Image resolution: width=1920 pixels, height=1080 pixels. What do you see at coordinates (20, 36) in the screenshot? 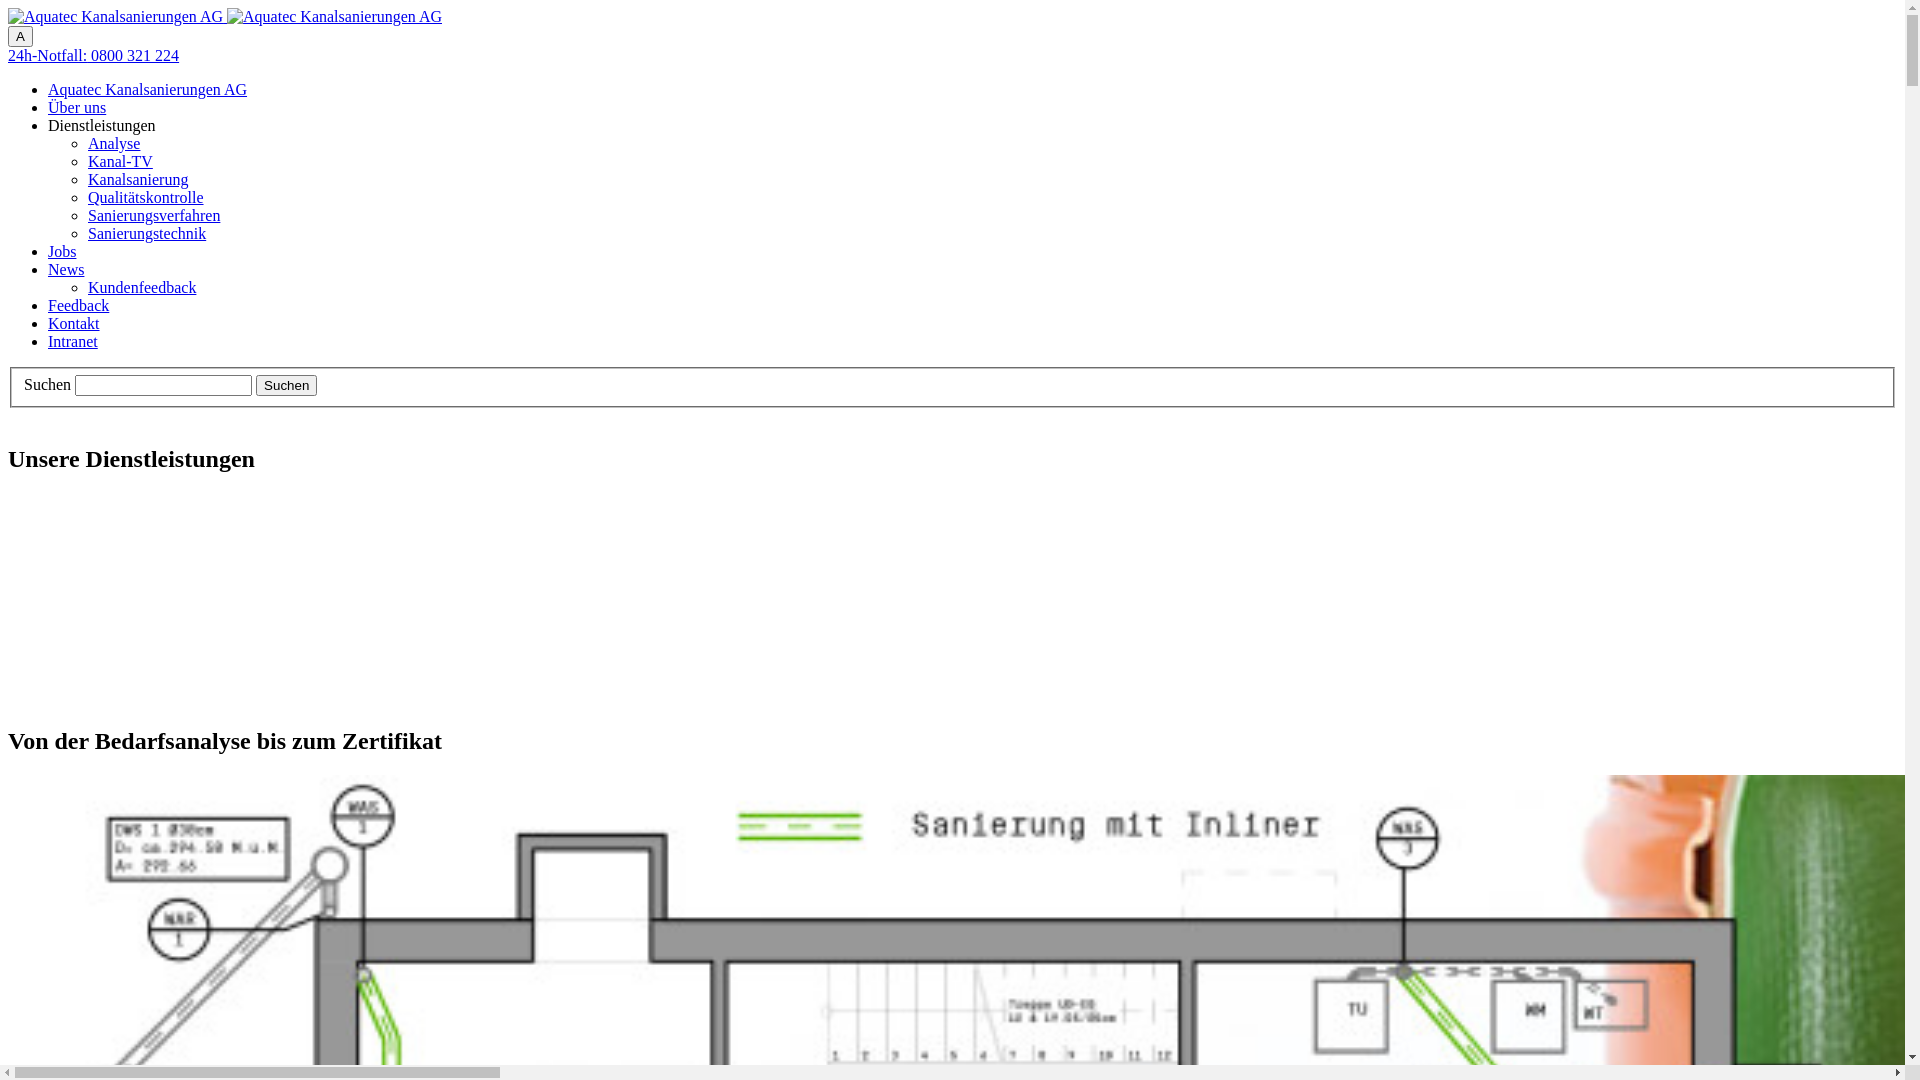
I see `A` at bounding box center [20, 36].